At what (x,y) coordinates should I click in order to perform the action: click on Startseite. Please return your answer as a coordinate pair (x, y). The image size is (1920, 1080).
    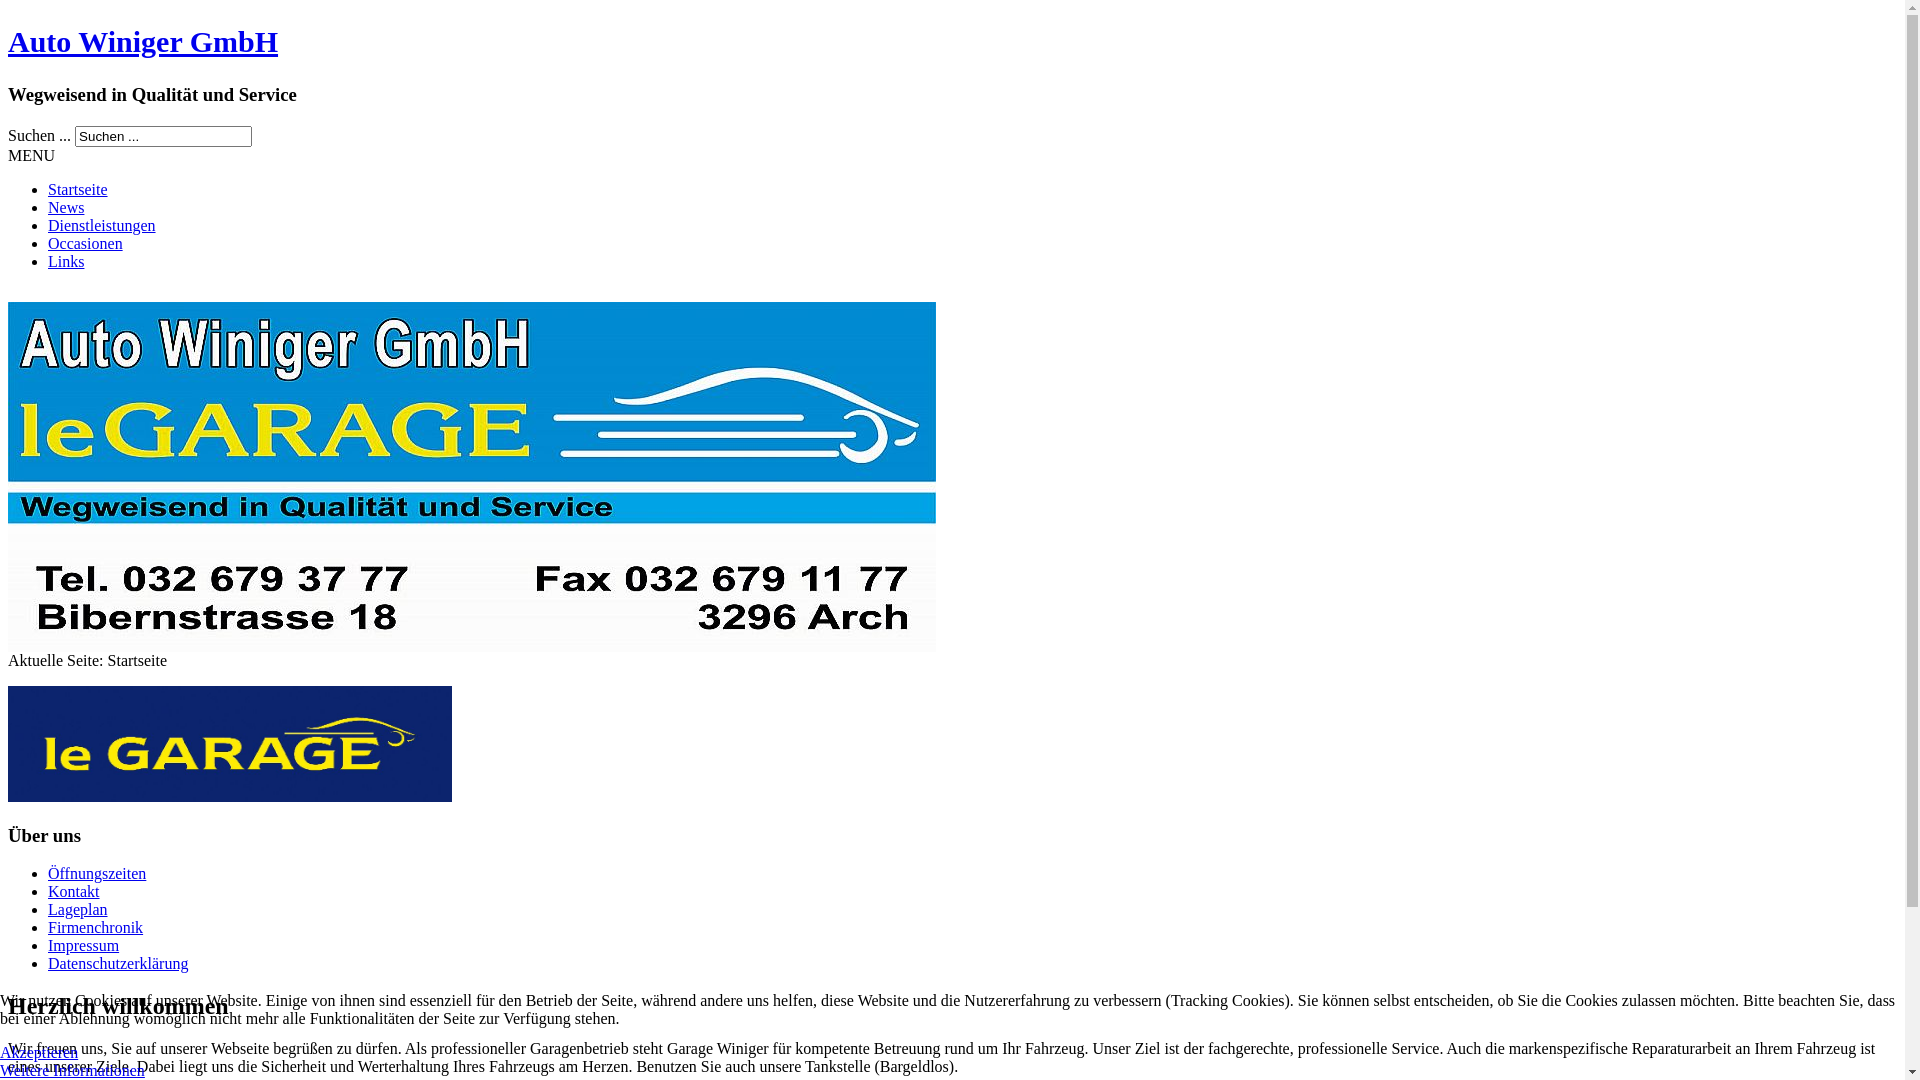
    Looking at the image, I should click on (78, 190).